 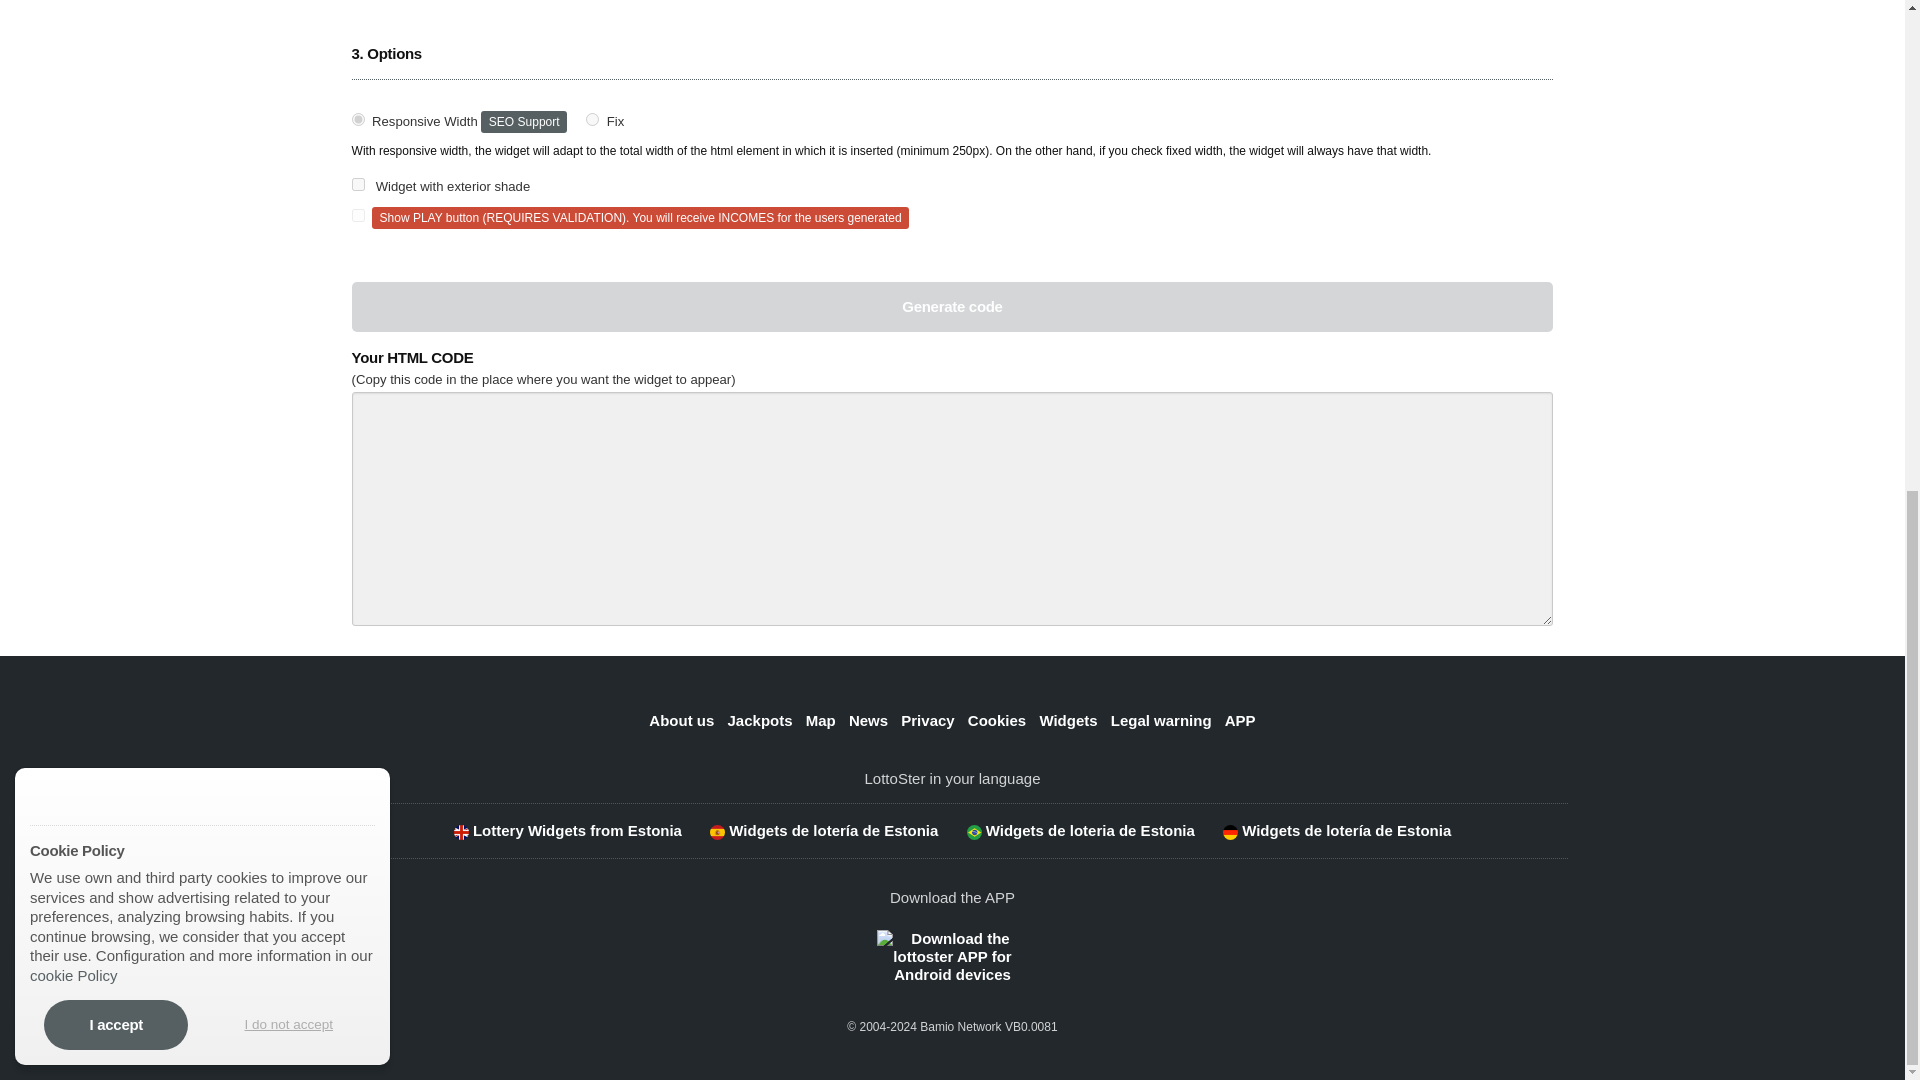 What do you see at coordinates (358, 120) in the screenshot?
I see `responsive` at bounding box center [358, 120].